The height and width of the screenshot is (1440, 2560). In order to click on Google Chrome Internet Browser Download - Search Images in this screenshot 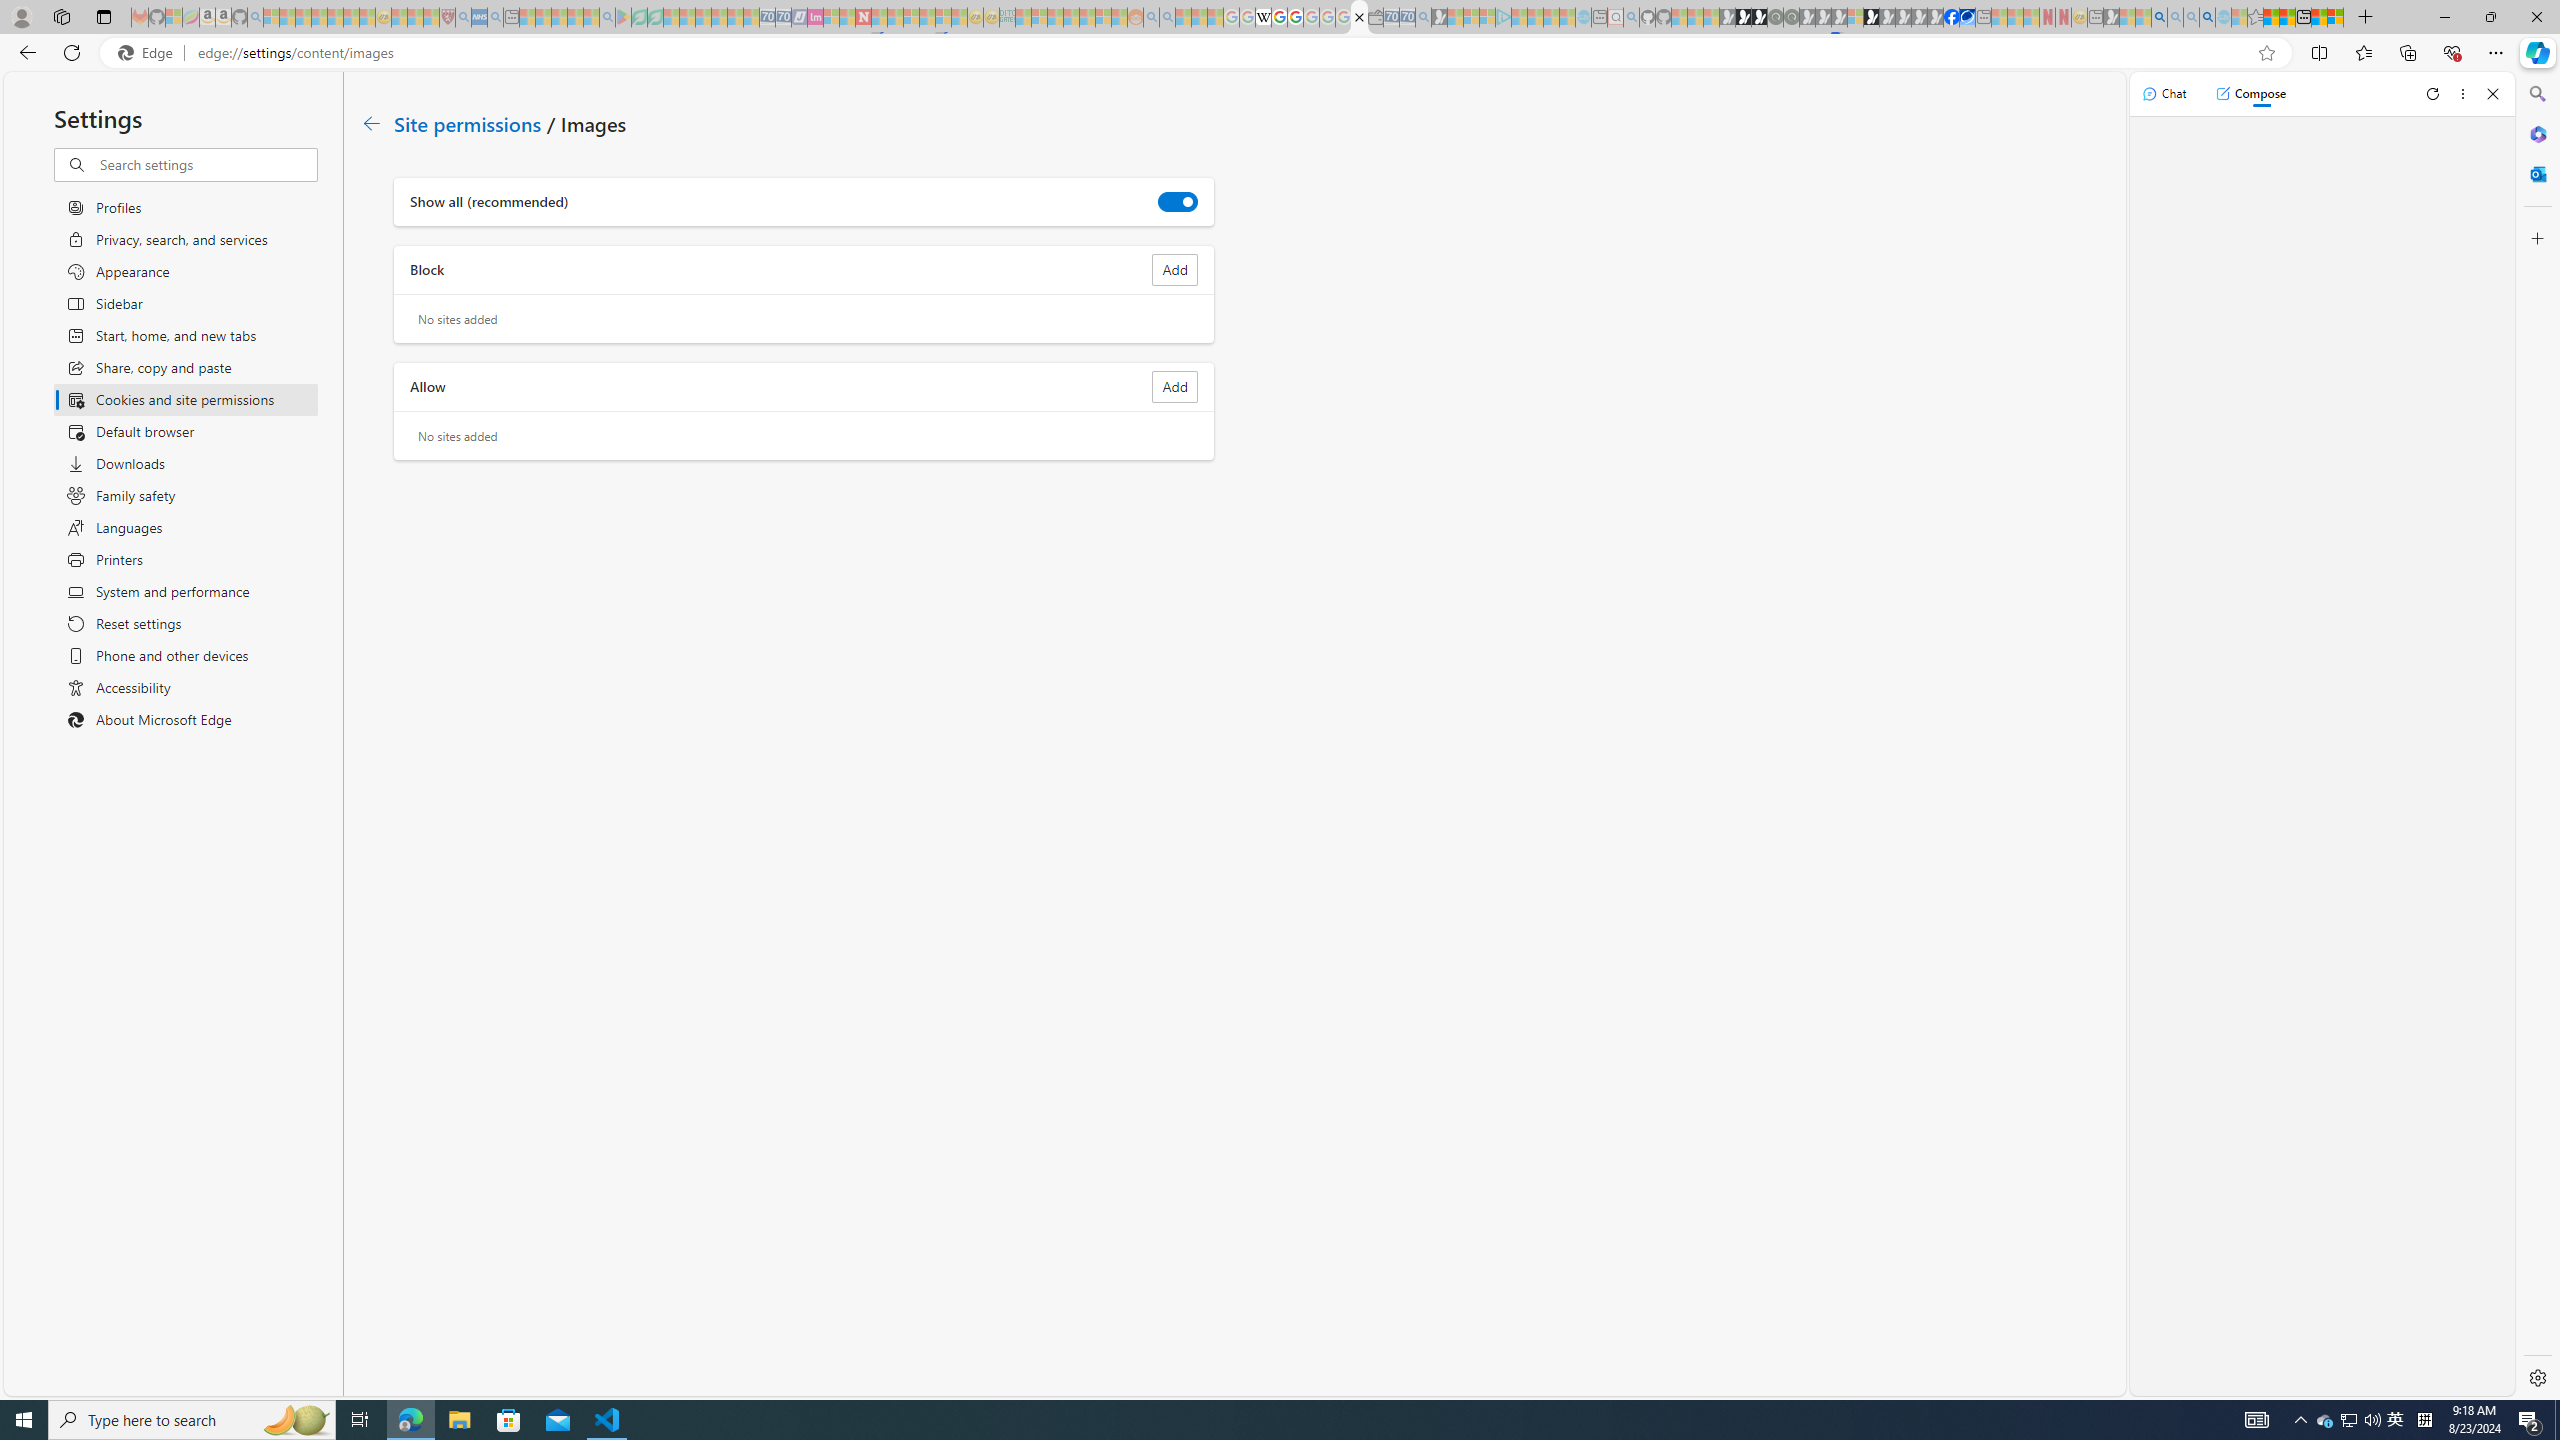, I will do `click(2208, 17)`.